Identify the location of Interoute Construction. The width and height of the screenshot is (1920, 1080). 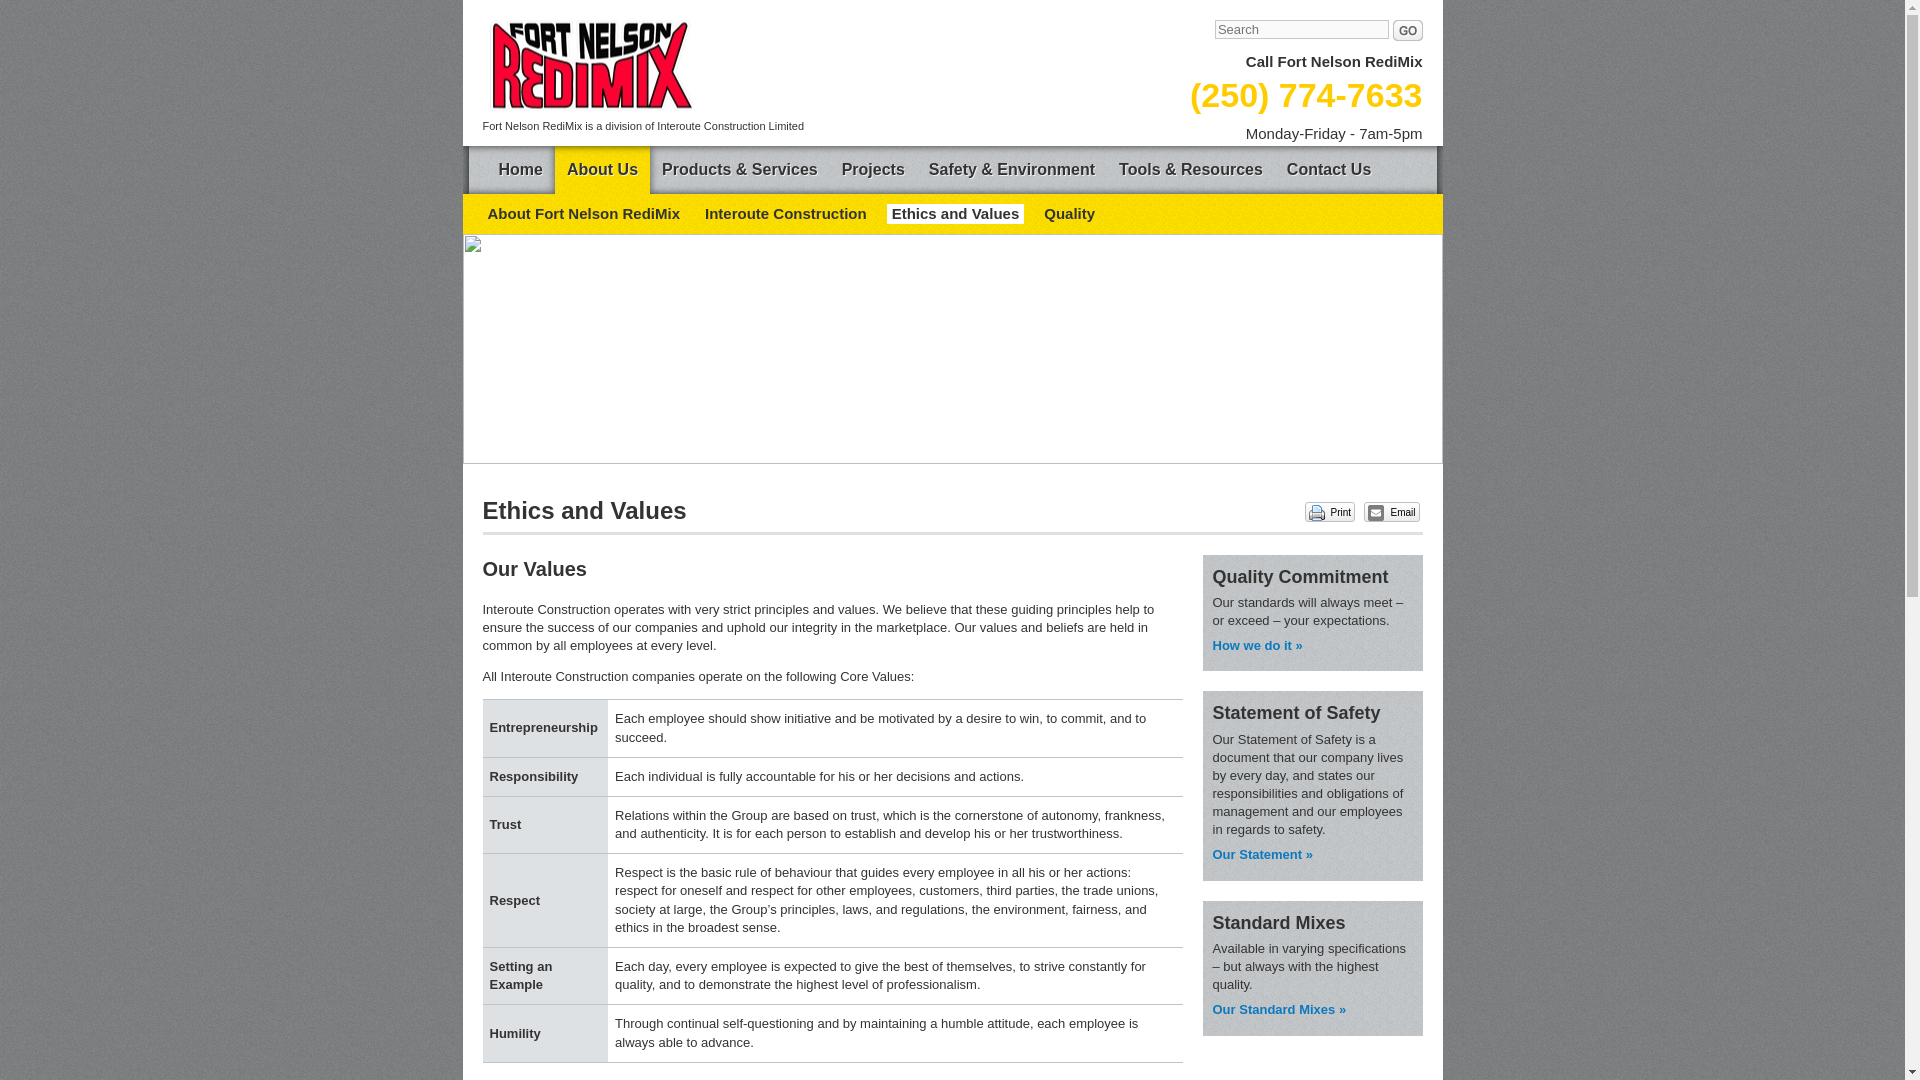
(786, 214).